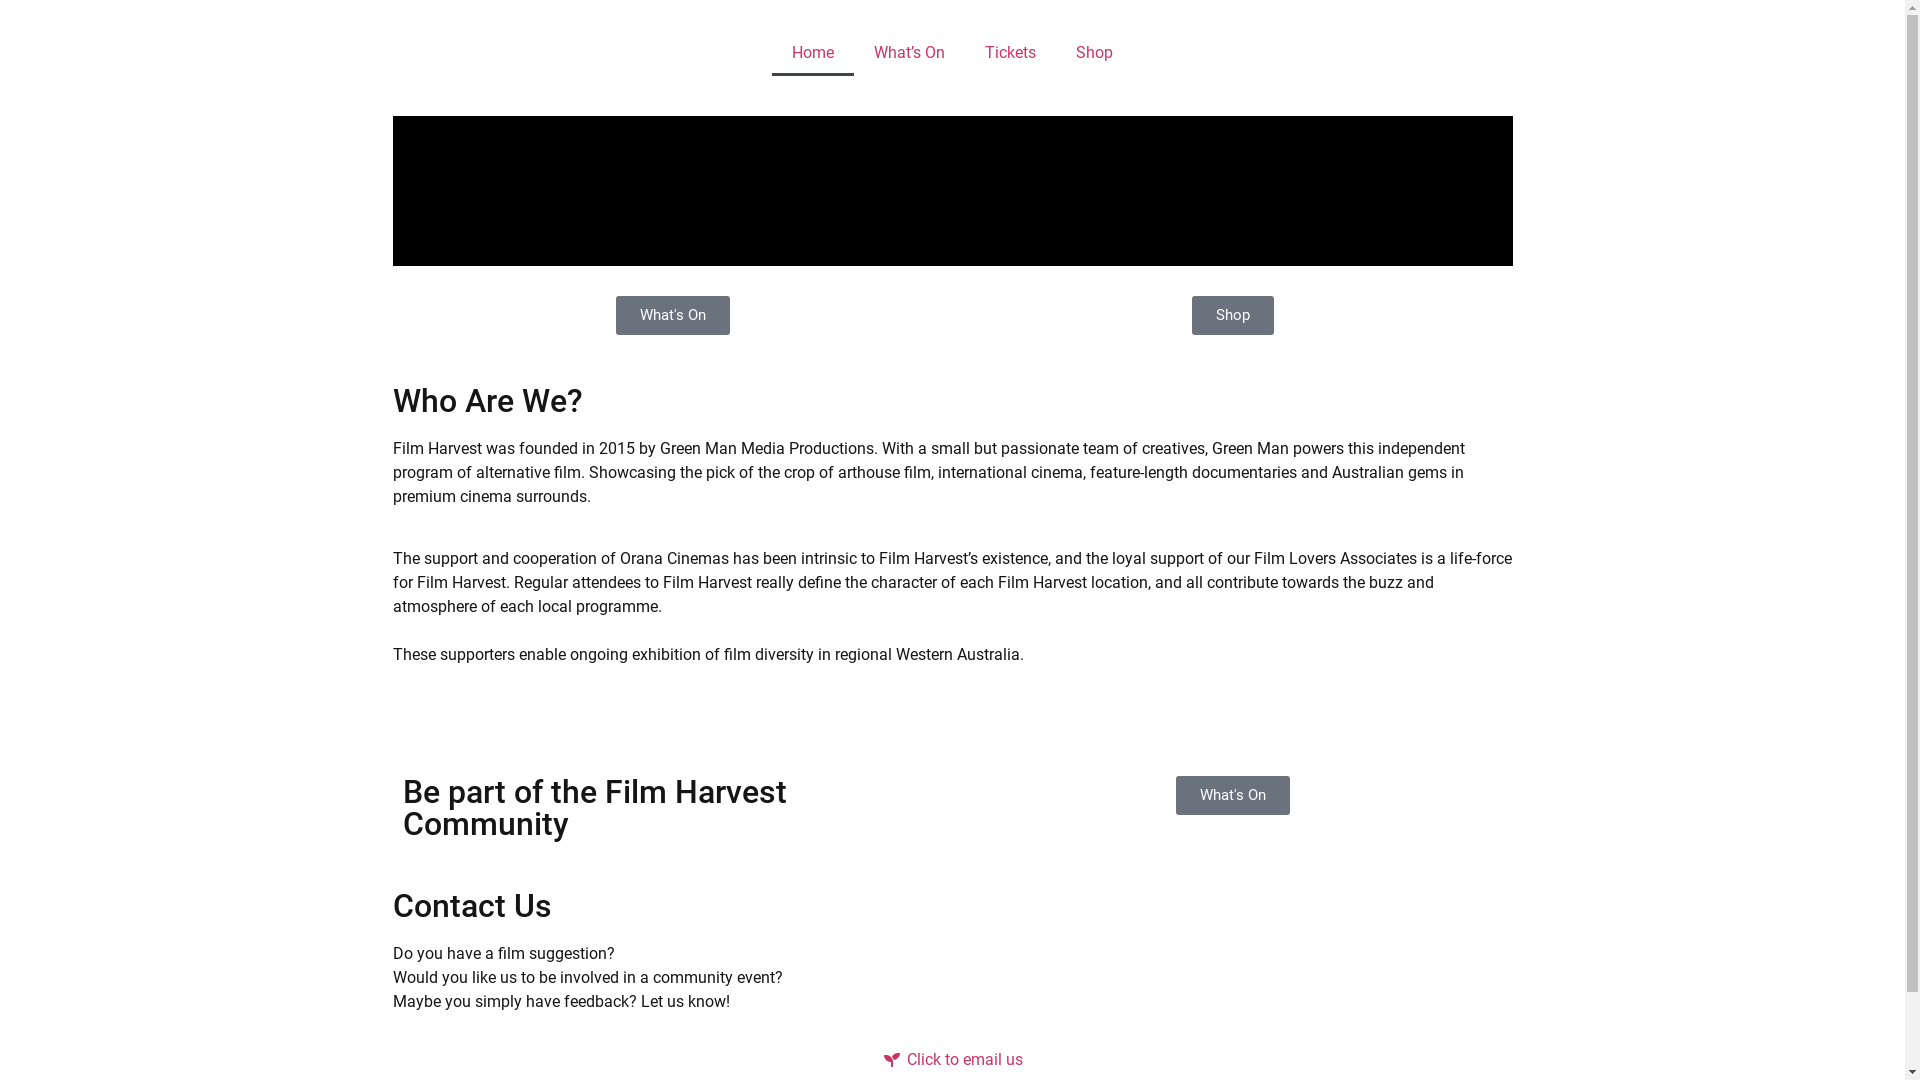 This screenshot has height=1080, width=1920. Describe the element at coordinates (1233, 316) in the screenshot. I see `Shop` at that location.